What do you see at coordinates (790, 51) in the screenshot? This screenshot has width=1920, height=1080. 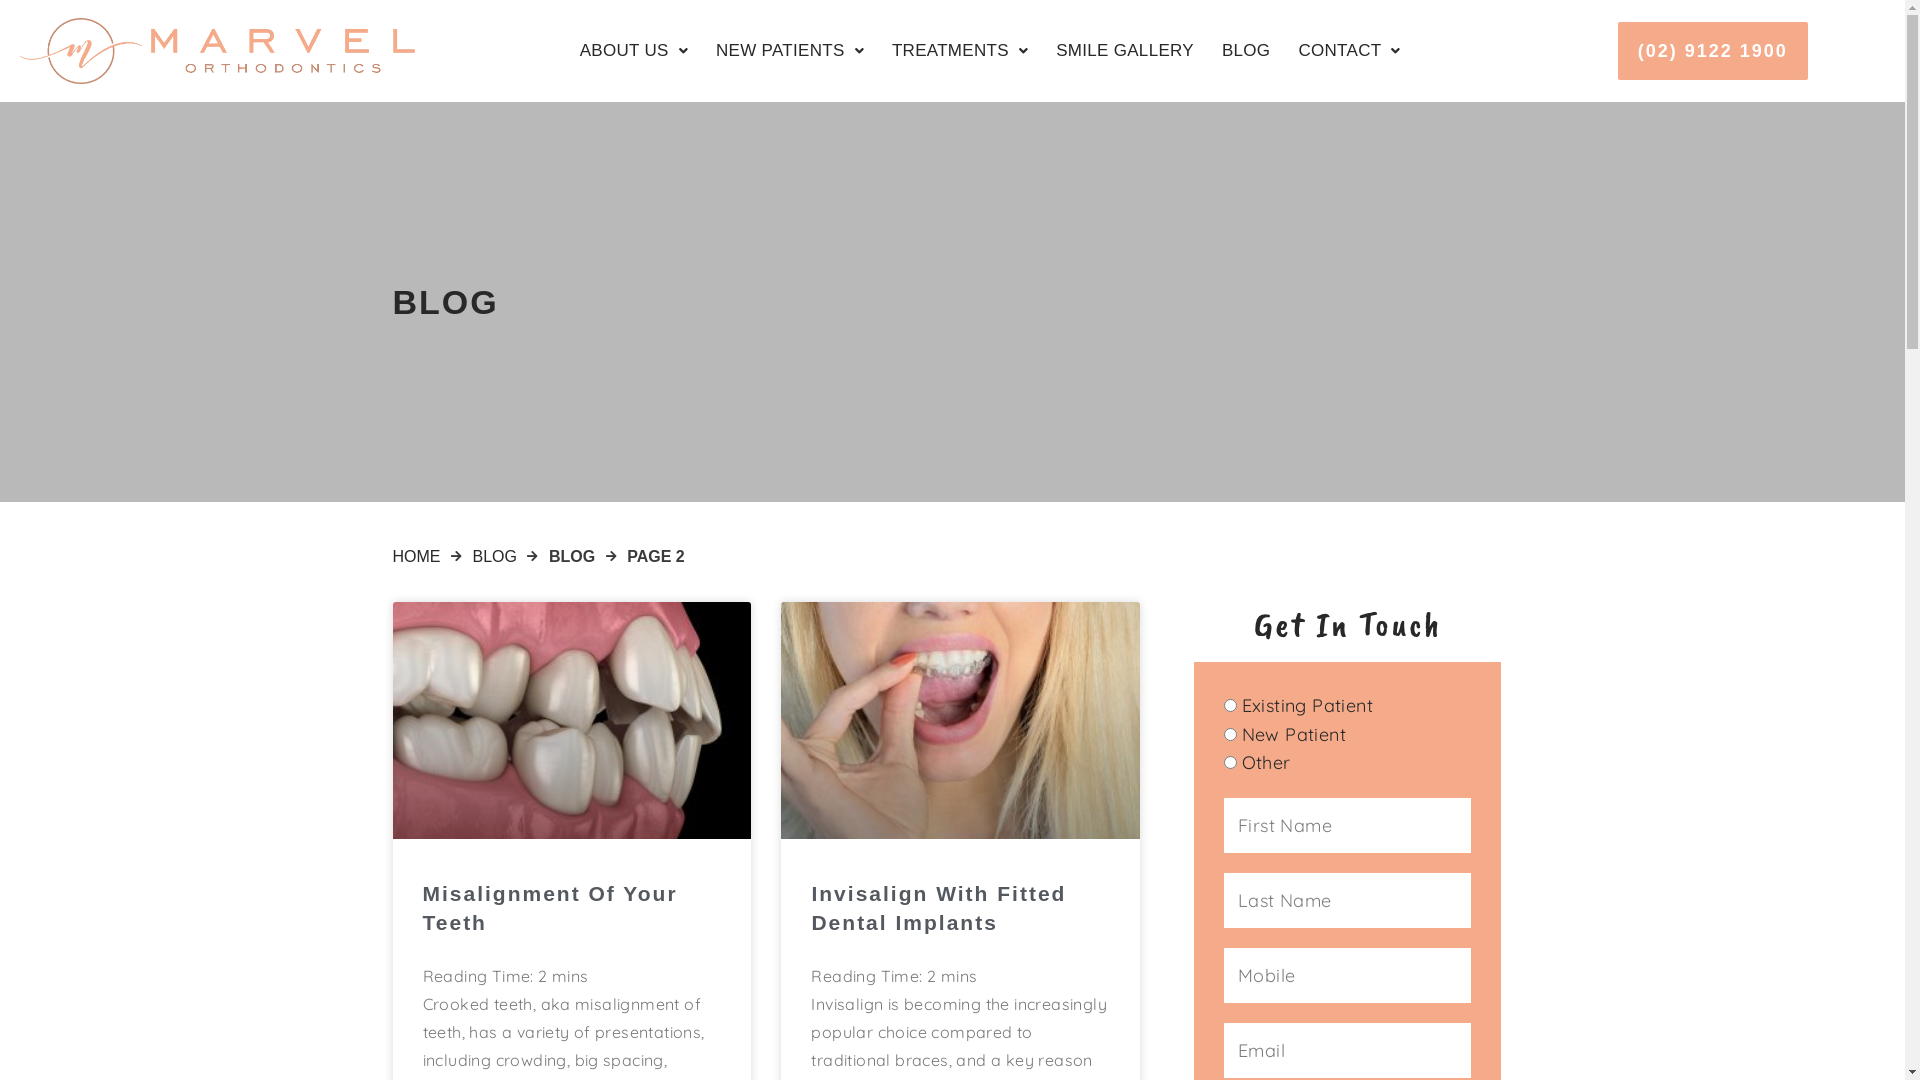 I see `NEW PATIENTS` at bounding box center [790, 51].